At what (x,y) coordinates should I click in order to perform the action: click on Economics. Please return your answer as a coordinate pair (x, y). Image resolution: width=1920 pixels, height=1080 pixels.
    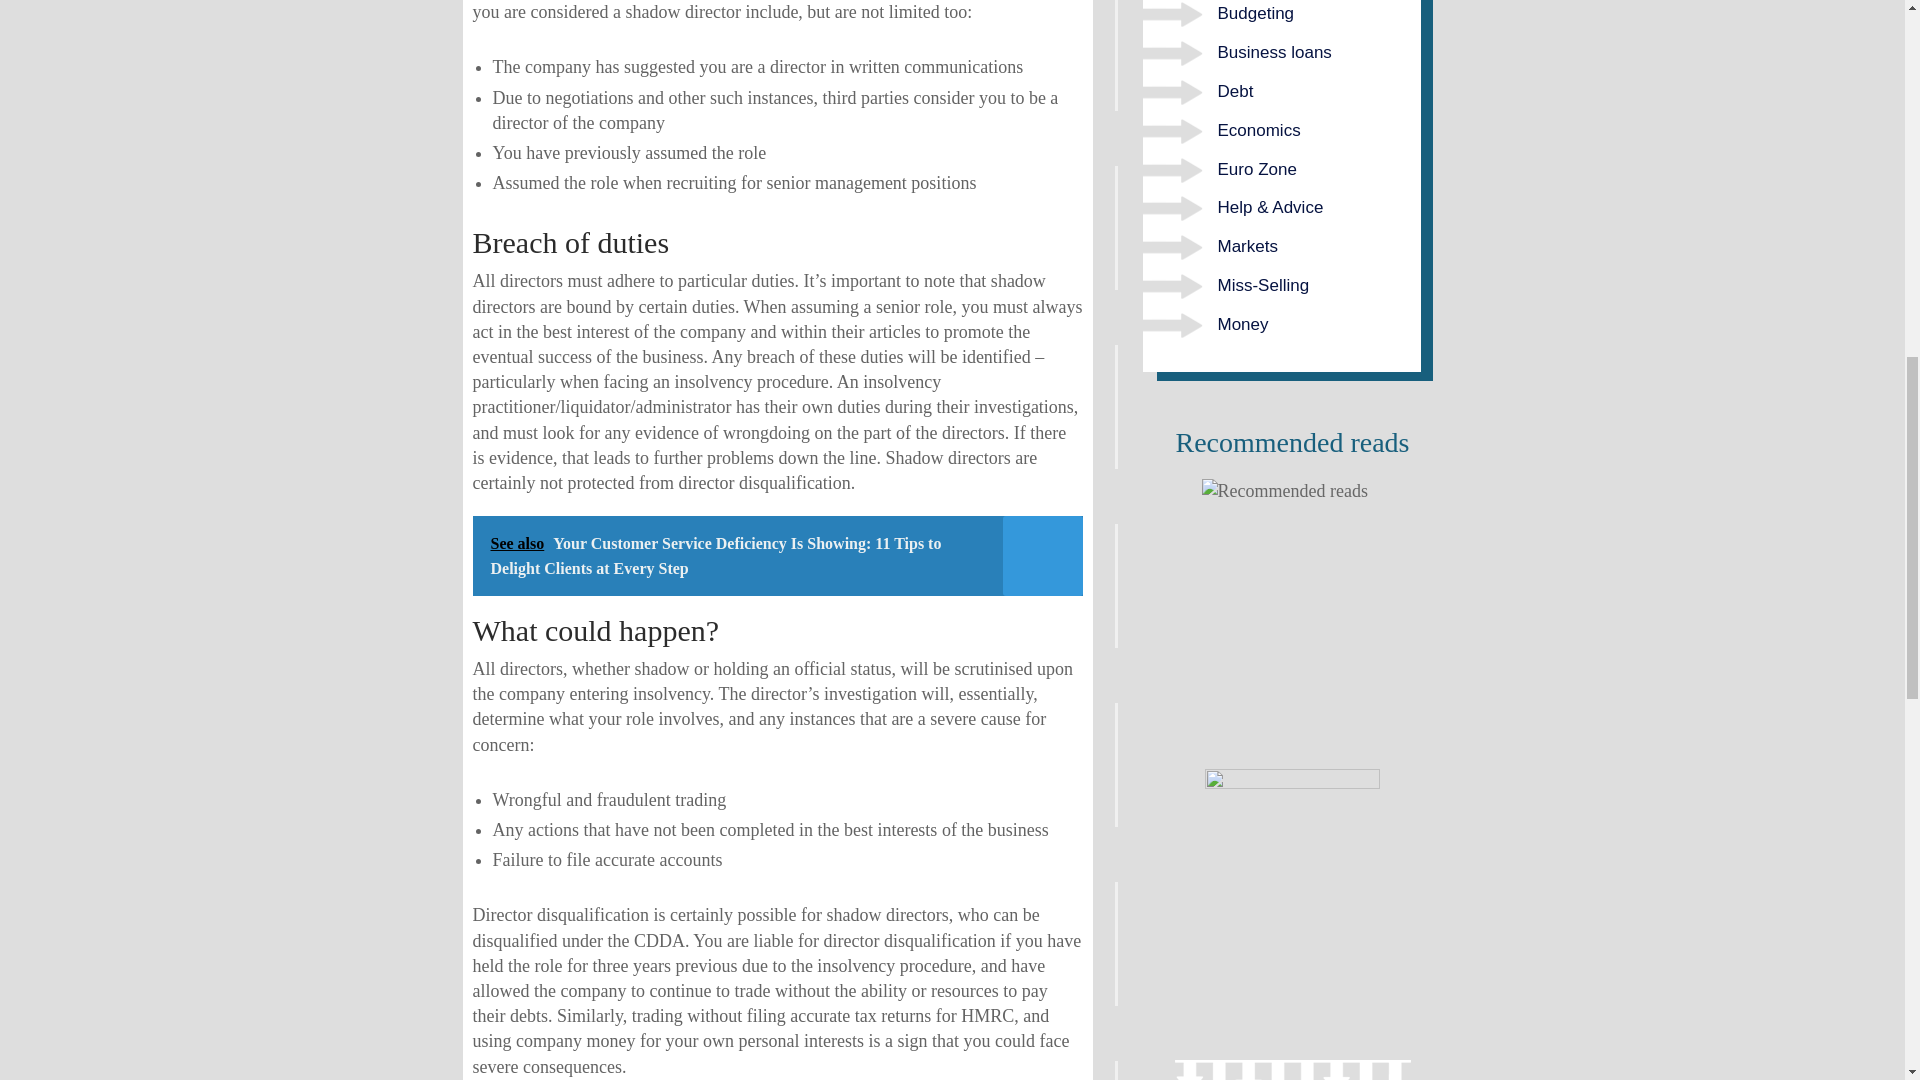
    Looking at the image, I should click on (1259, 130).